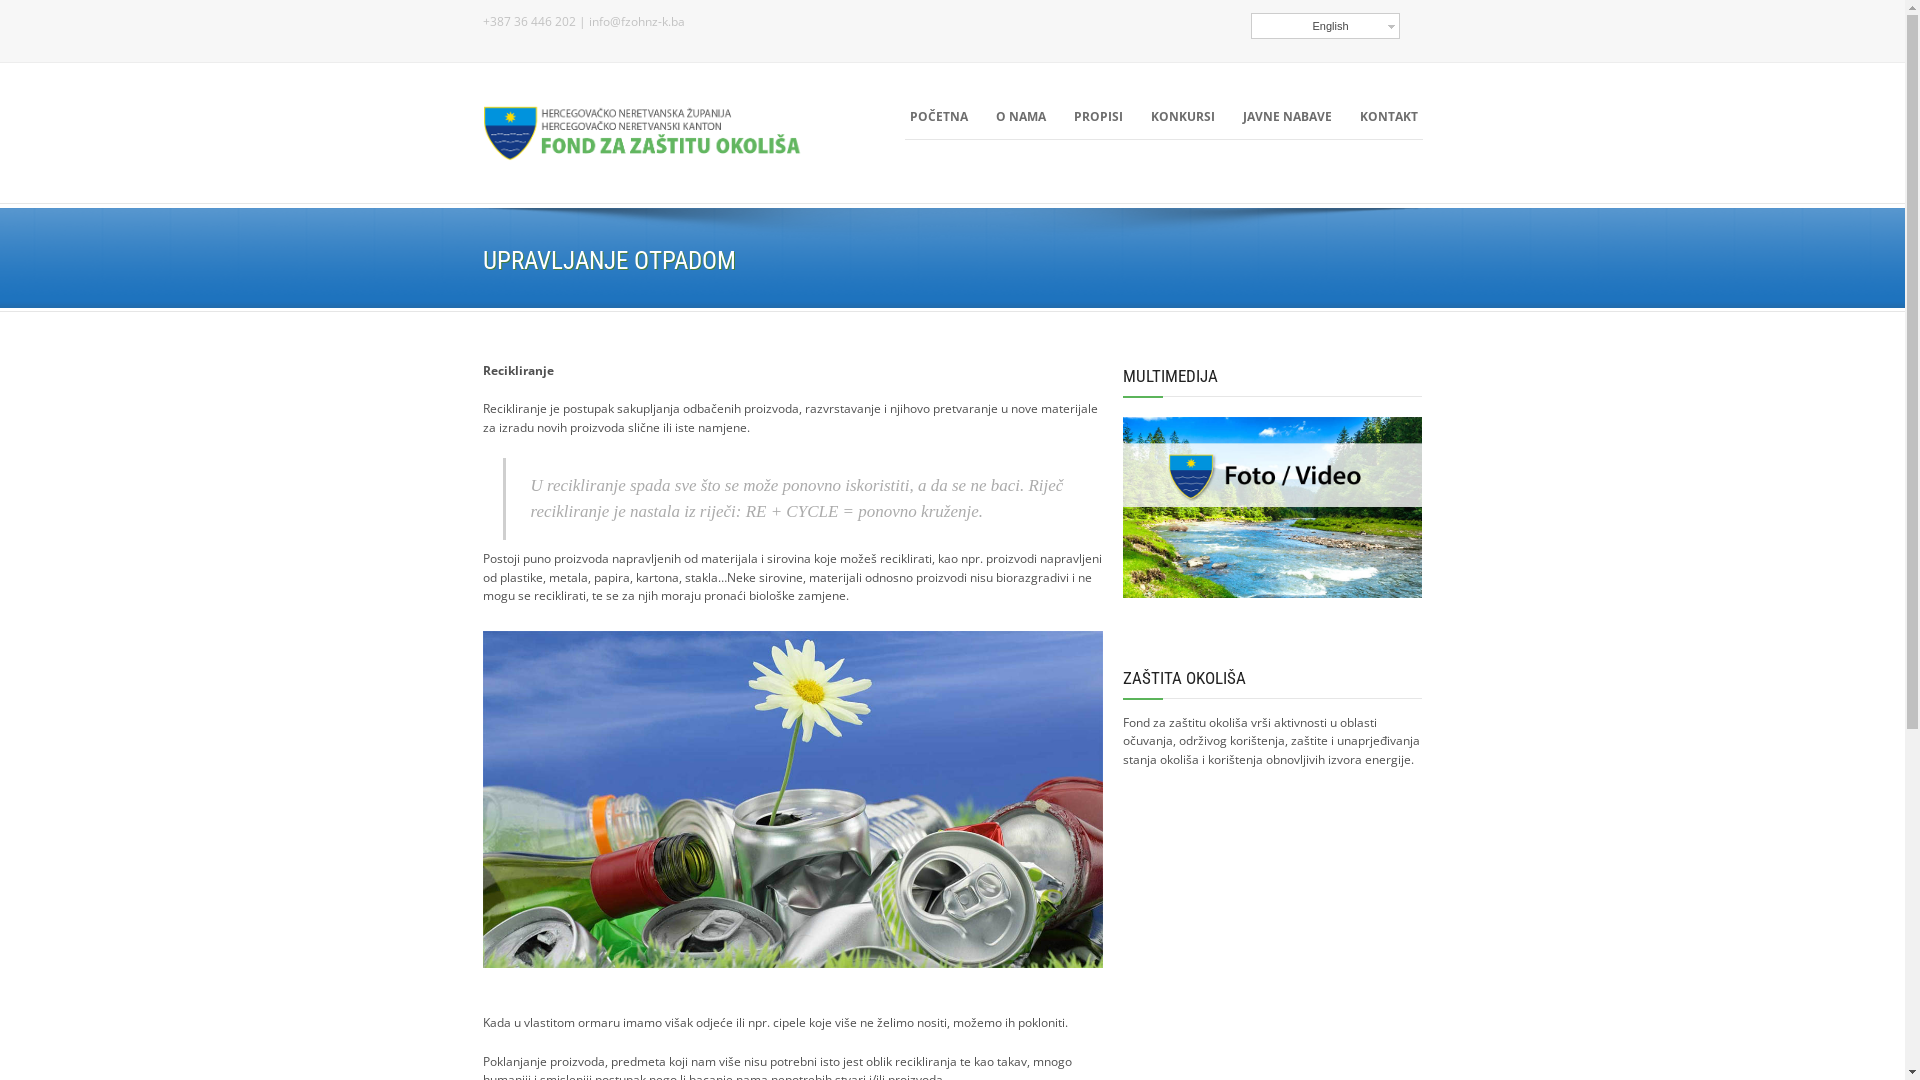 This screenshot has height=1080, width=1920. I want to click on KONKURSI, so click(1183, 117).